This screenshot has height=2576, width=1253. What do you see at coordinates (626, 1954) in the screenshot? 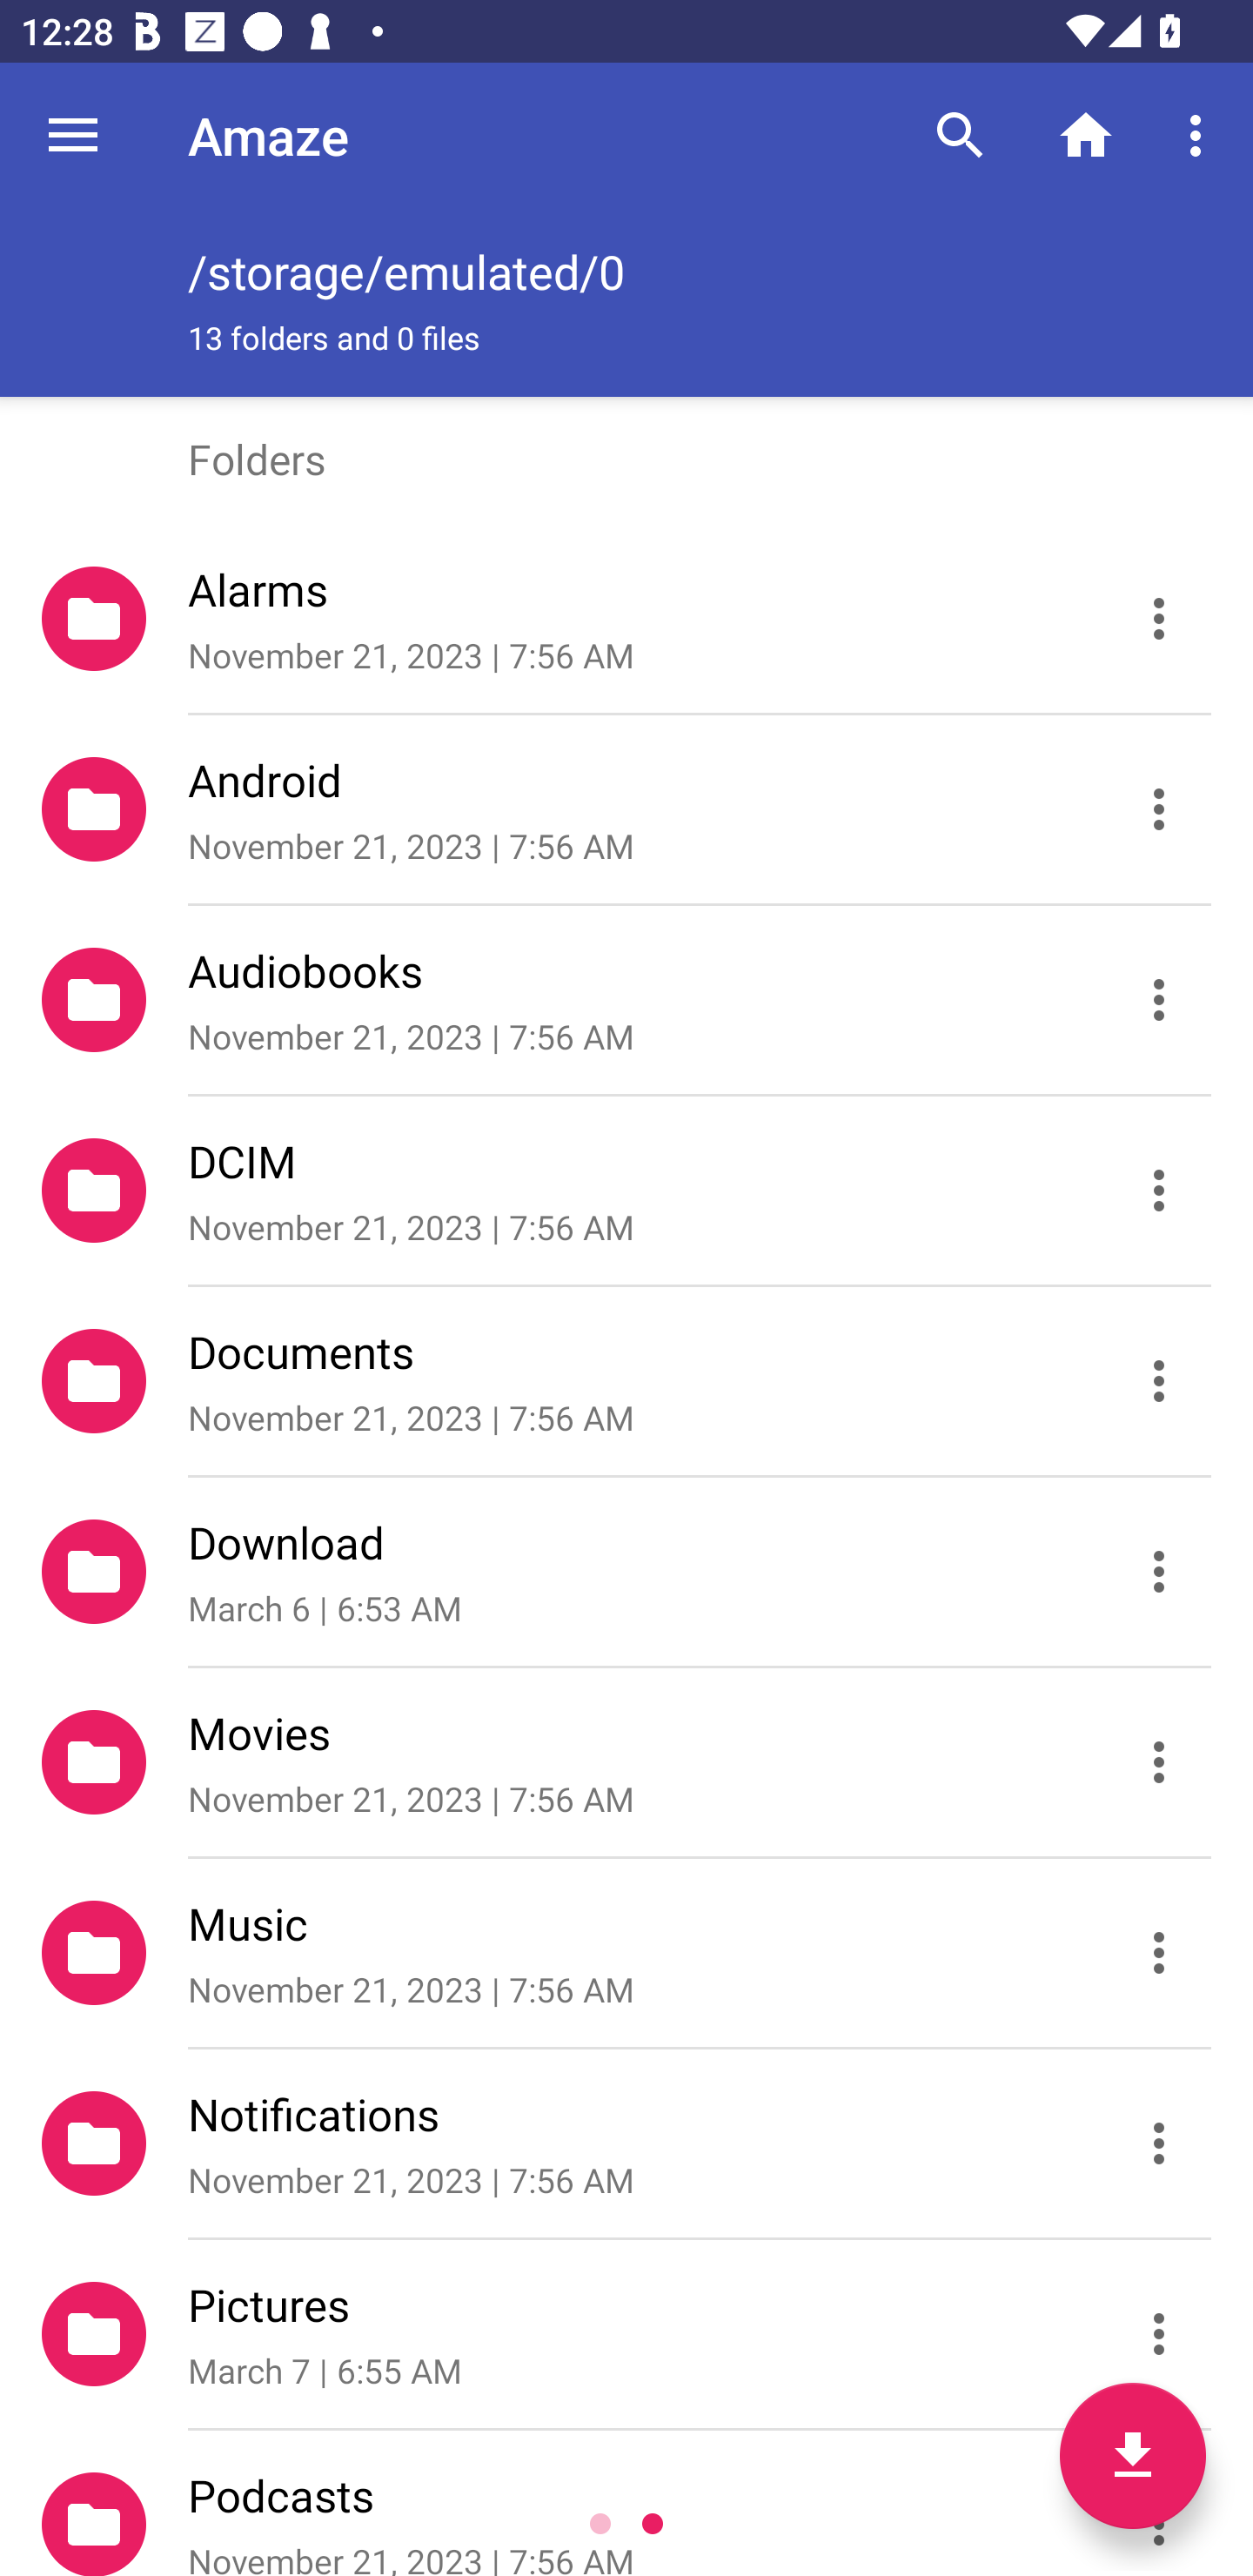
I see `Music November 21, 2023 | 7:56 AM` at bounding box center [626, 1954].